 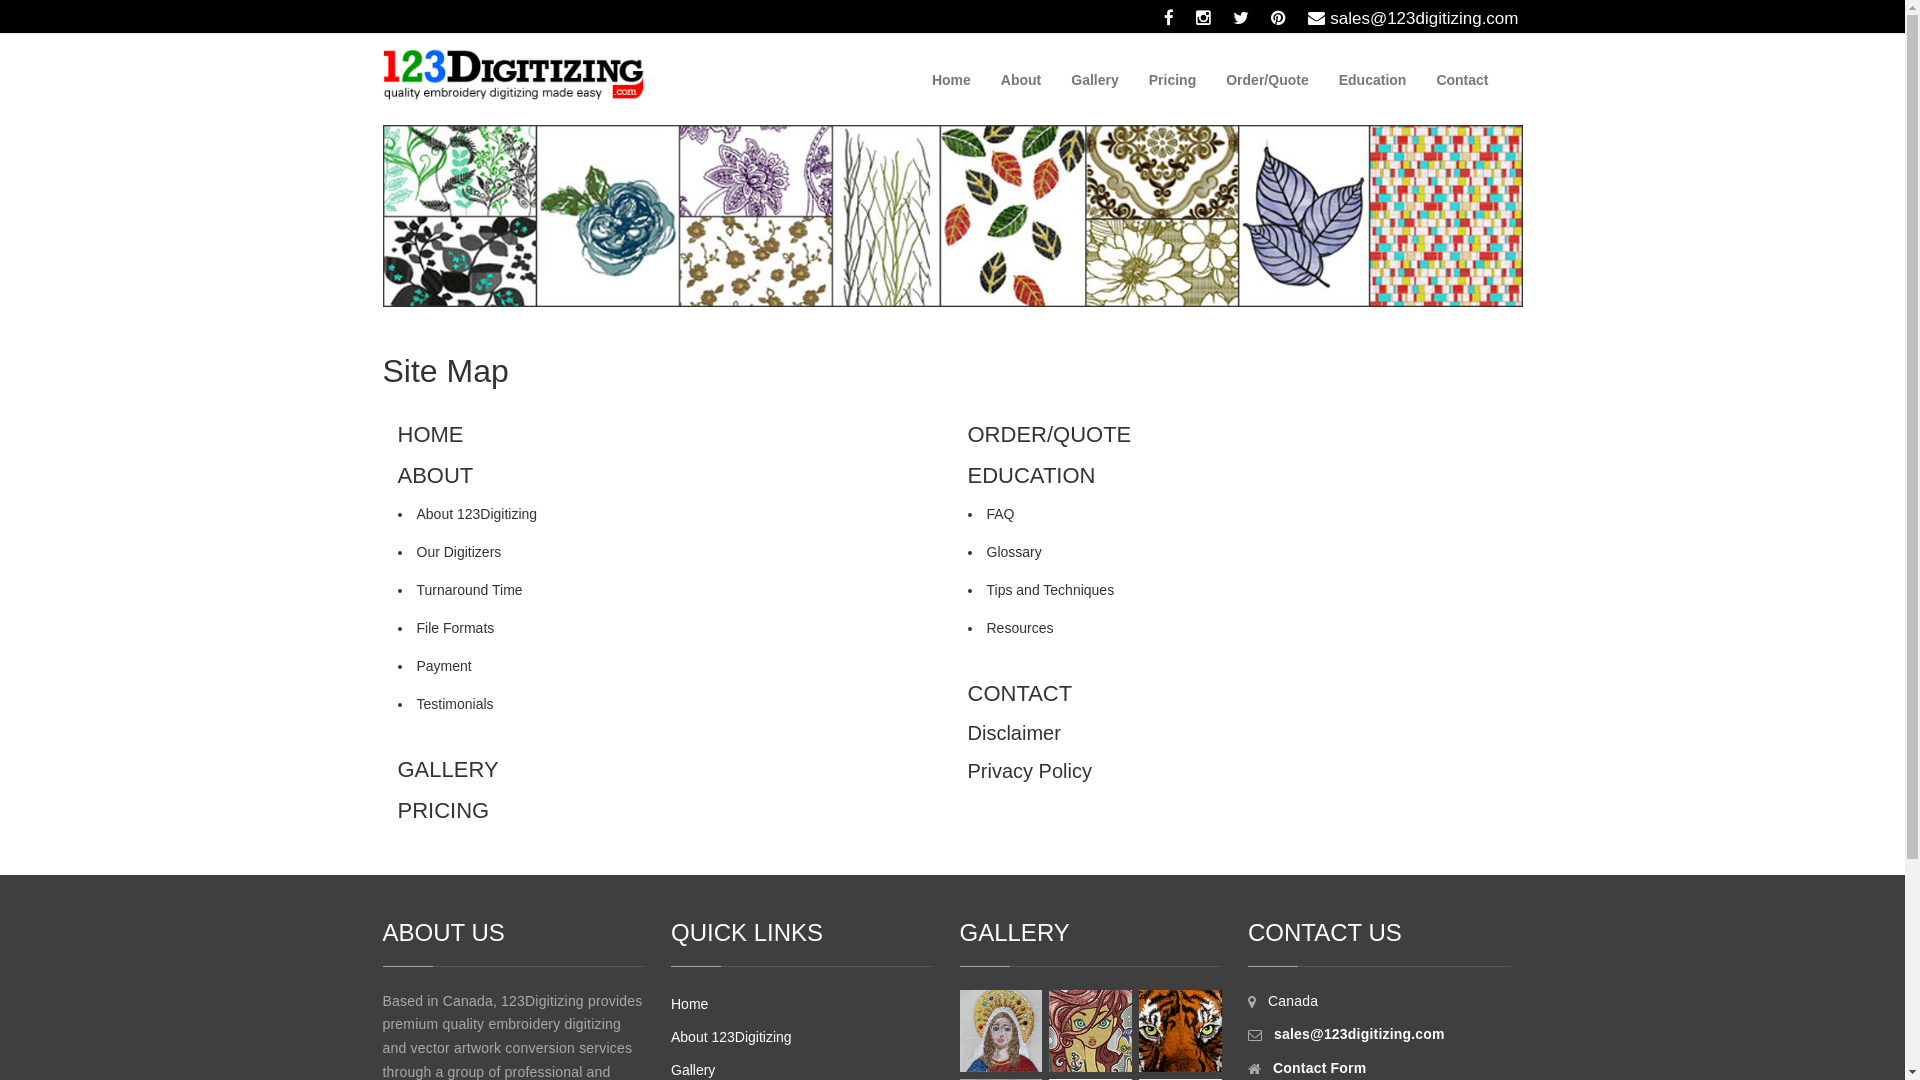 I want to click on Privacy Policy, so click(x=1030, y=771).